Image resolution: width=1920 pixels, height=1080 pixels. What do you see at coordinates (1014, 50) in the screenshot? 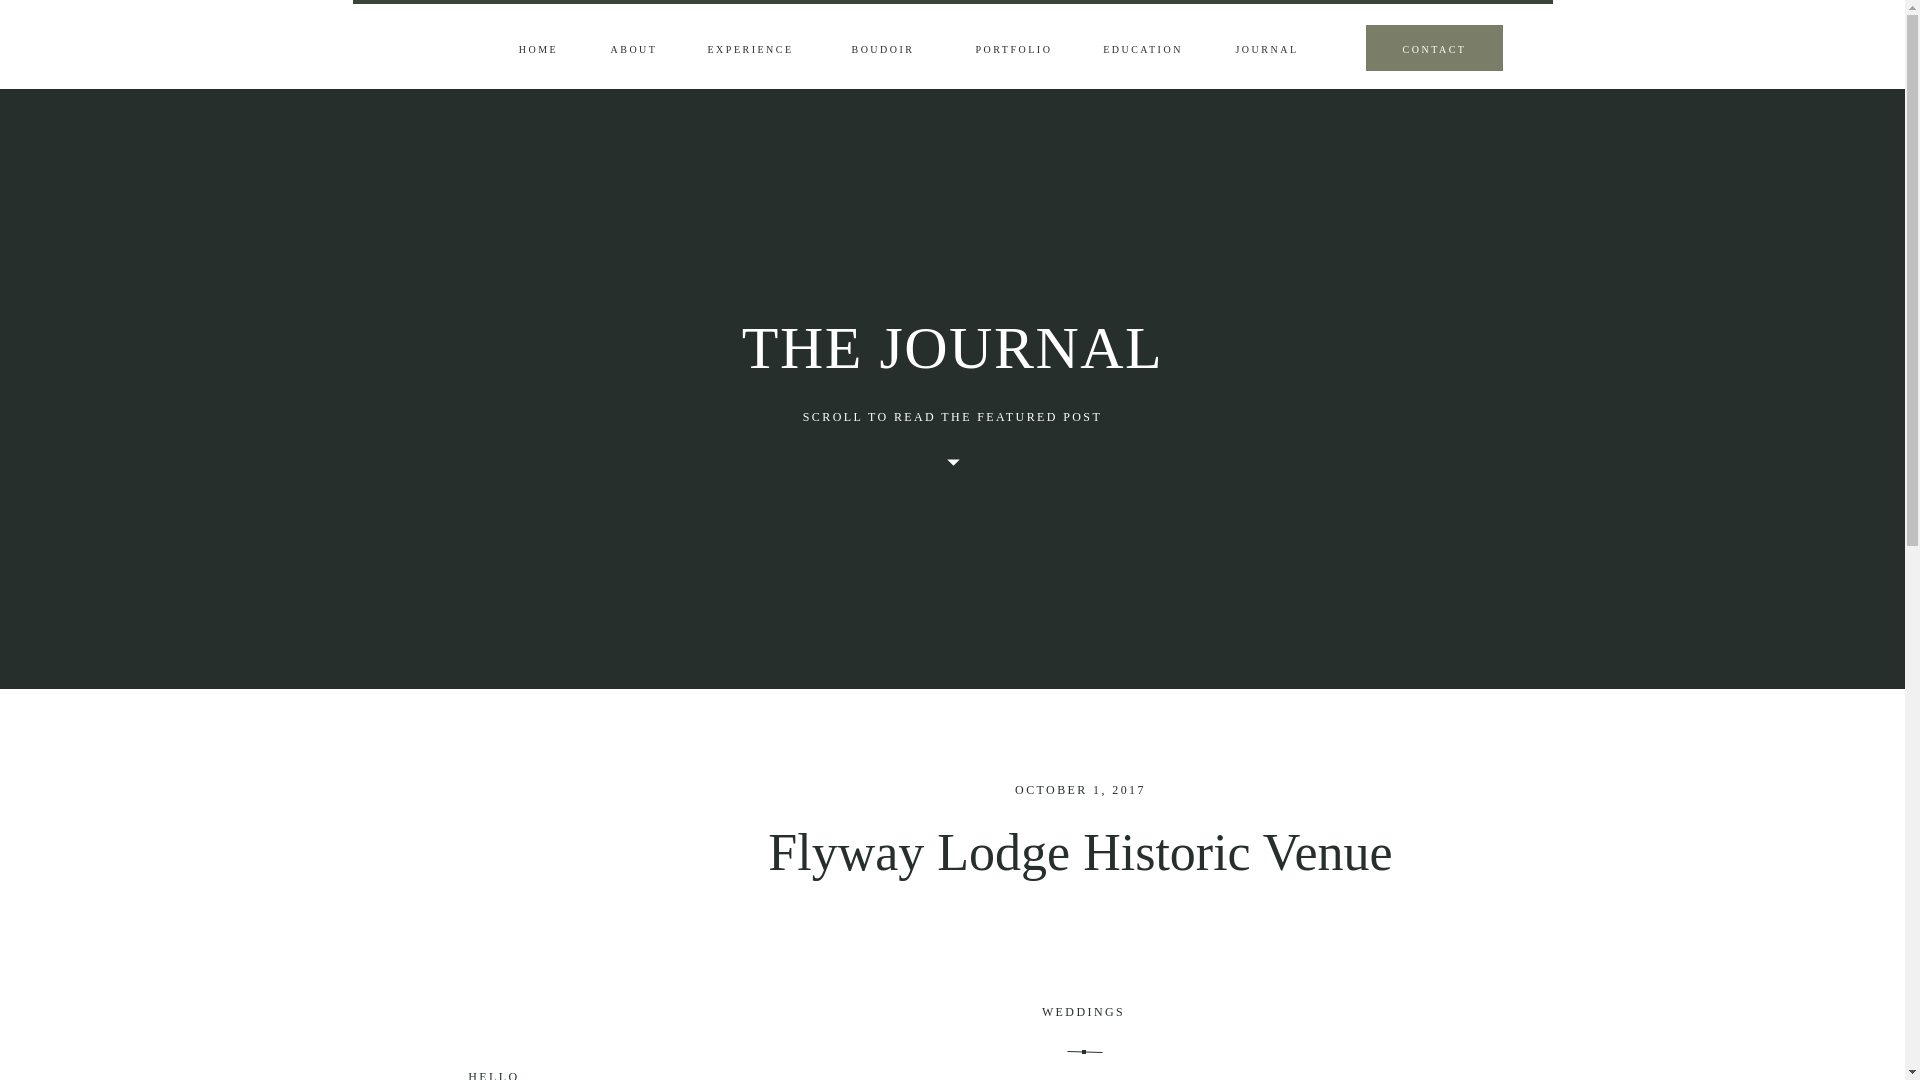
I see `PORTFOLIO` at bounding box center [1014, 50].